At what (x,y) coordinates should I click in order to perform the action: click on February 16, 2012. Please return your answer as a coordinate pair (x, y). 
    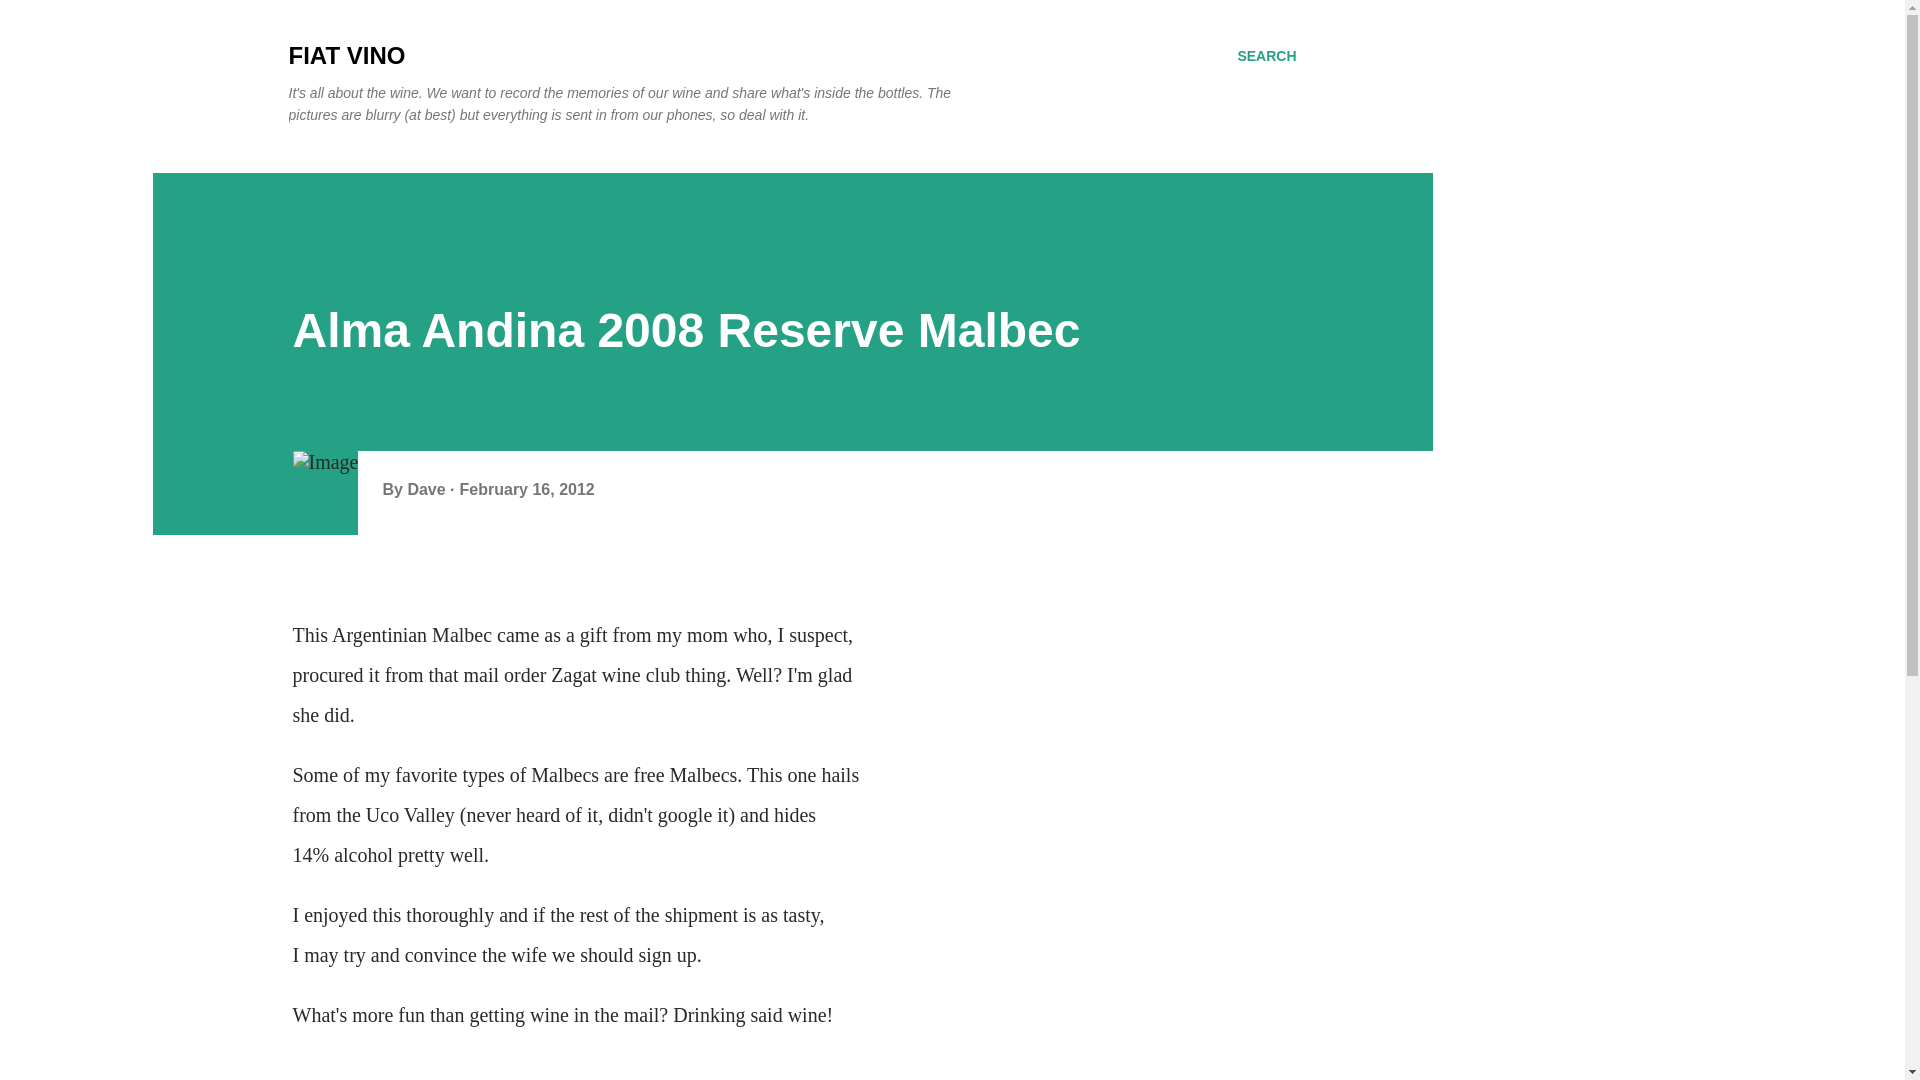
    Looking at the image, I should click on (528, 488).